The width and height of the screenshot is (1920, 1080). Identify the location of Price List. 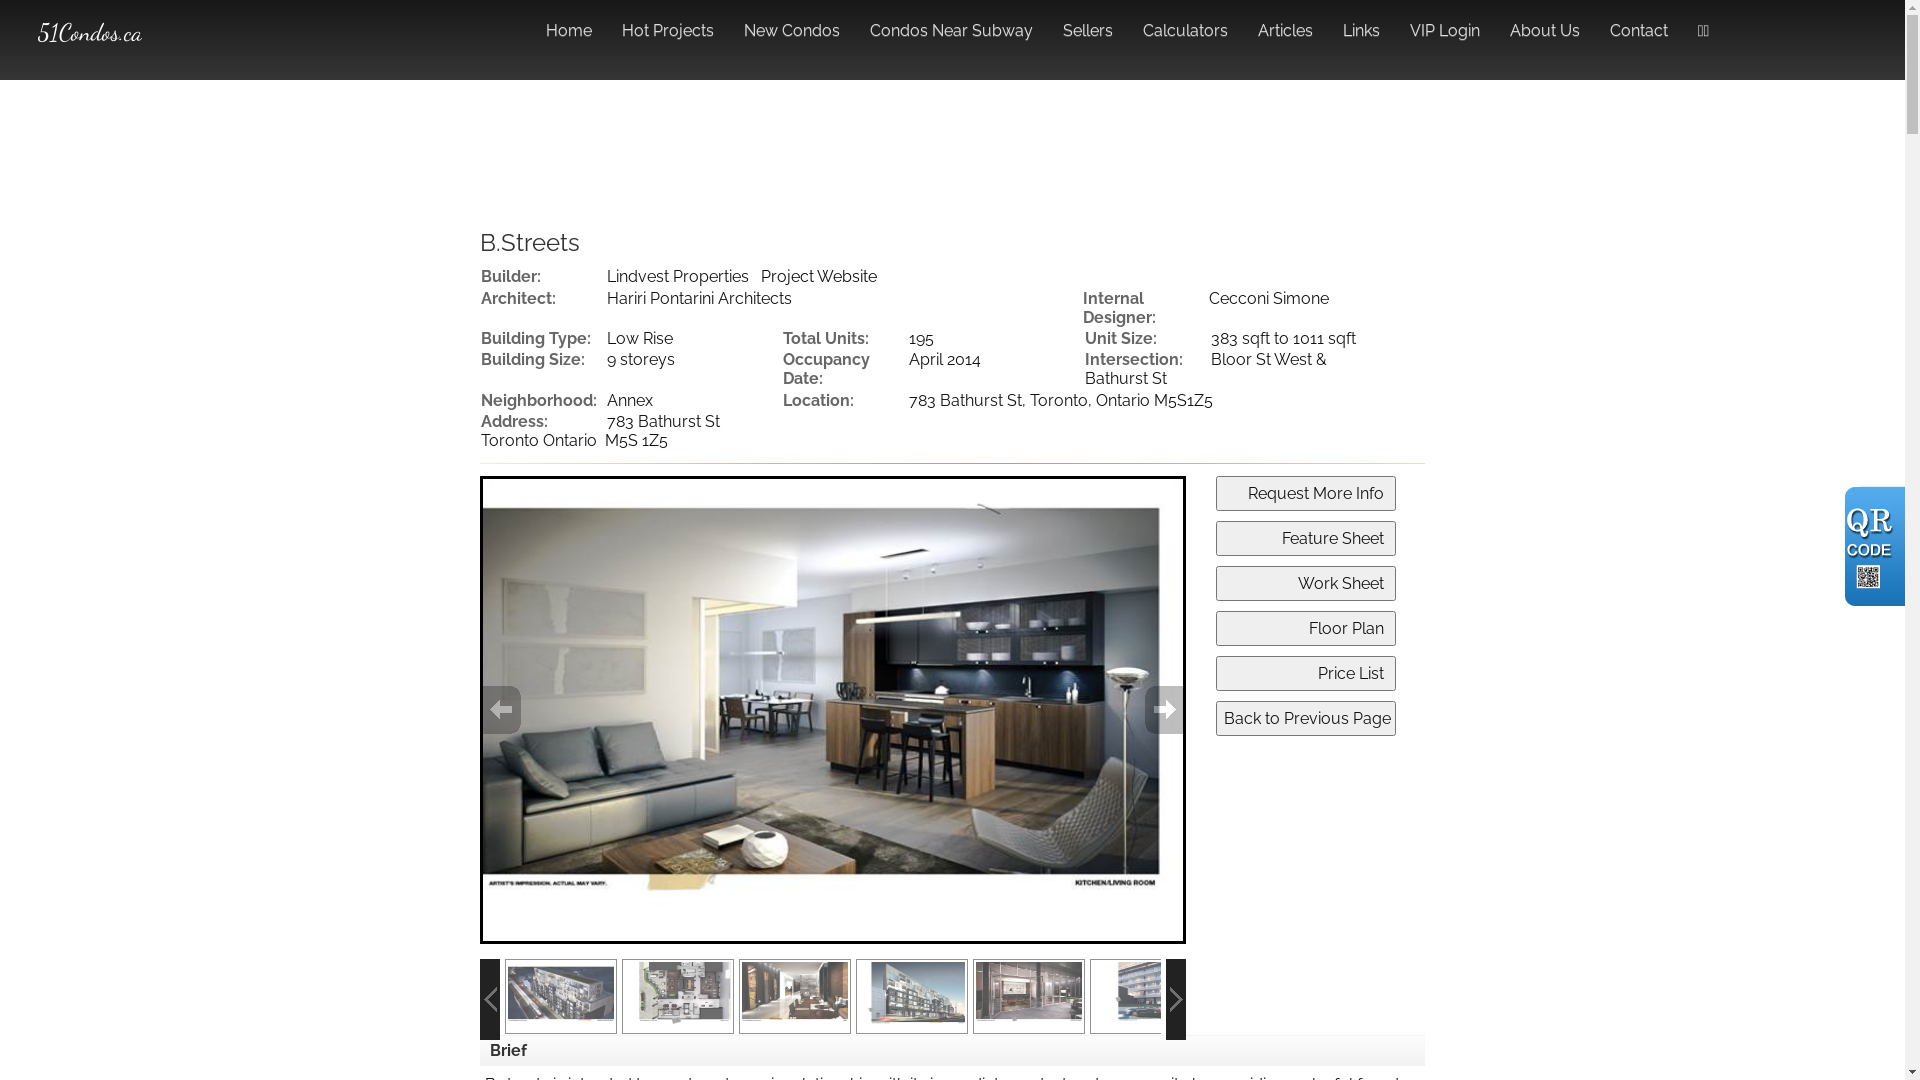
(1306, 674).